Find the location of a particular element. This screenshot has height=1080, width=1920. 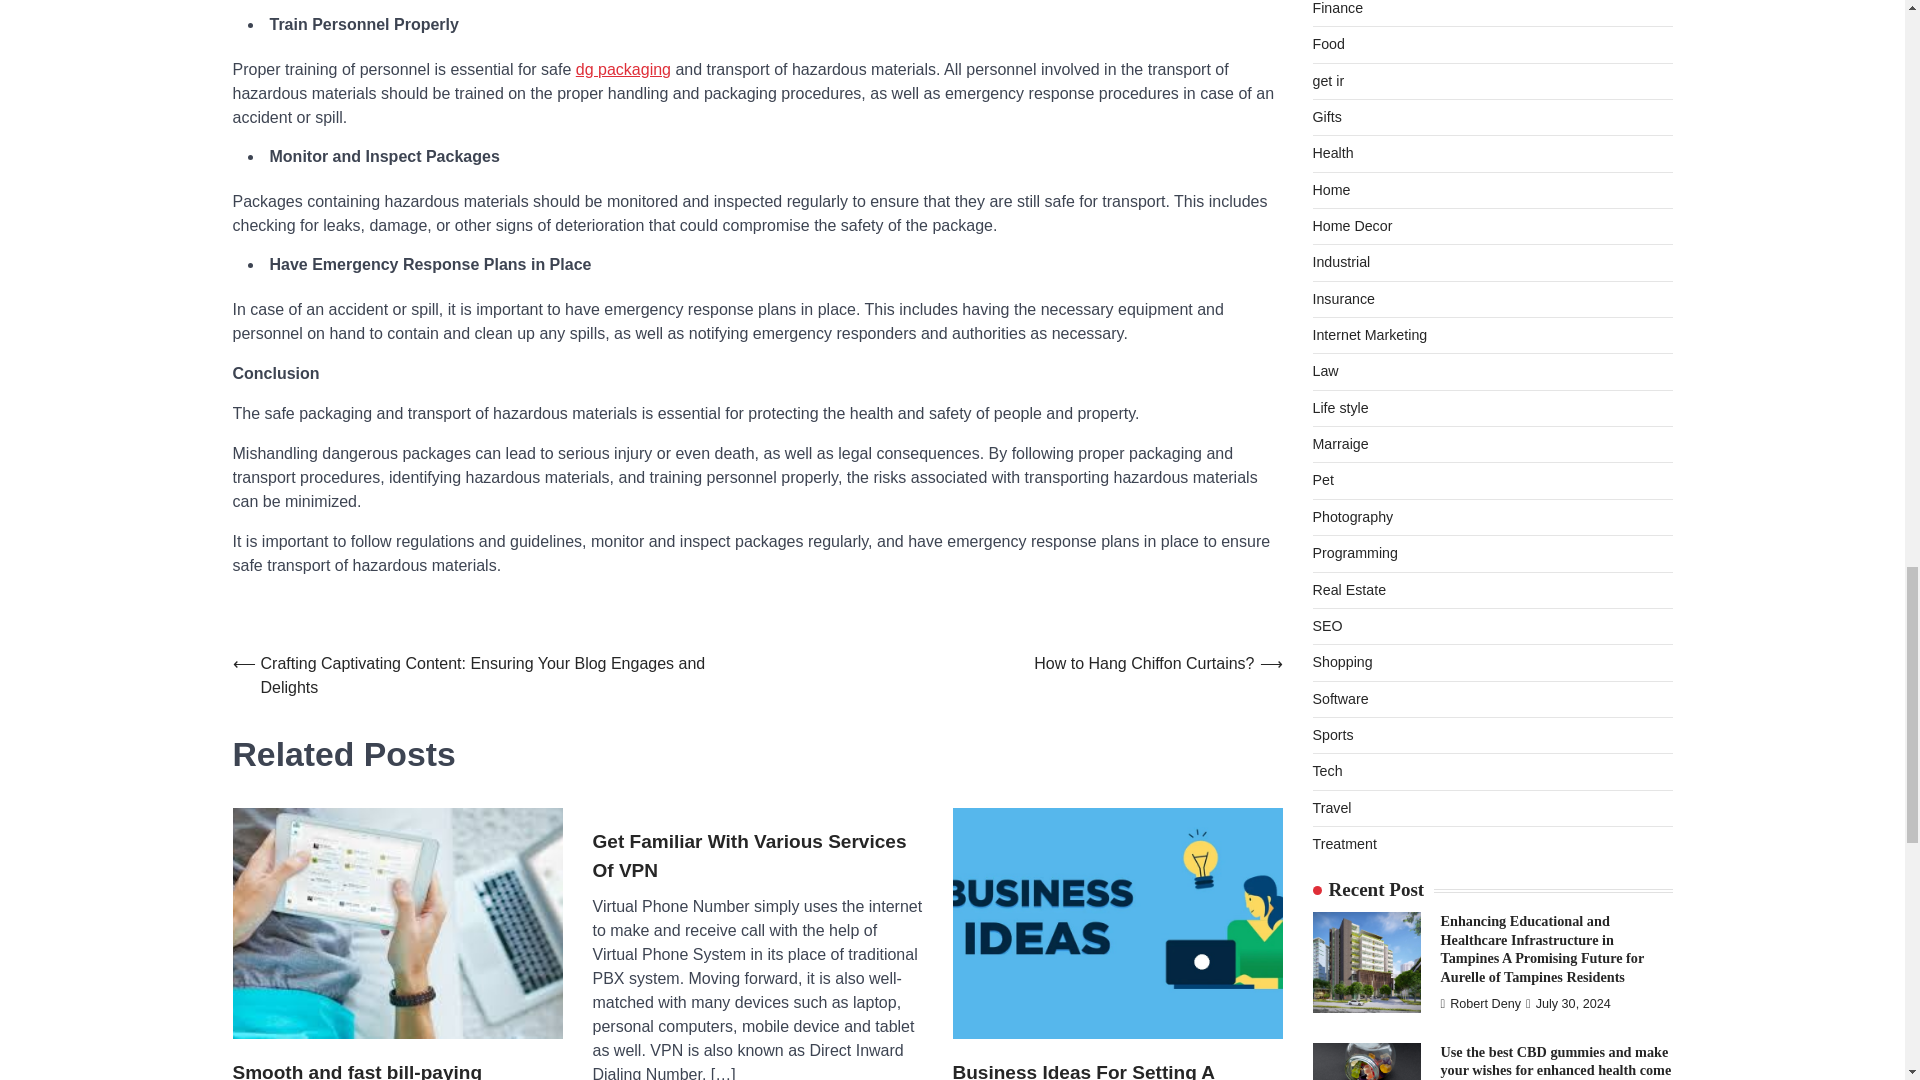

dg packaging is located at coordinates (623, 68).